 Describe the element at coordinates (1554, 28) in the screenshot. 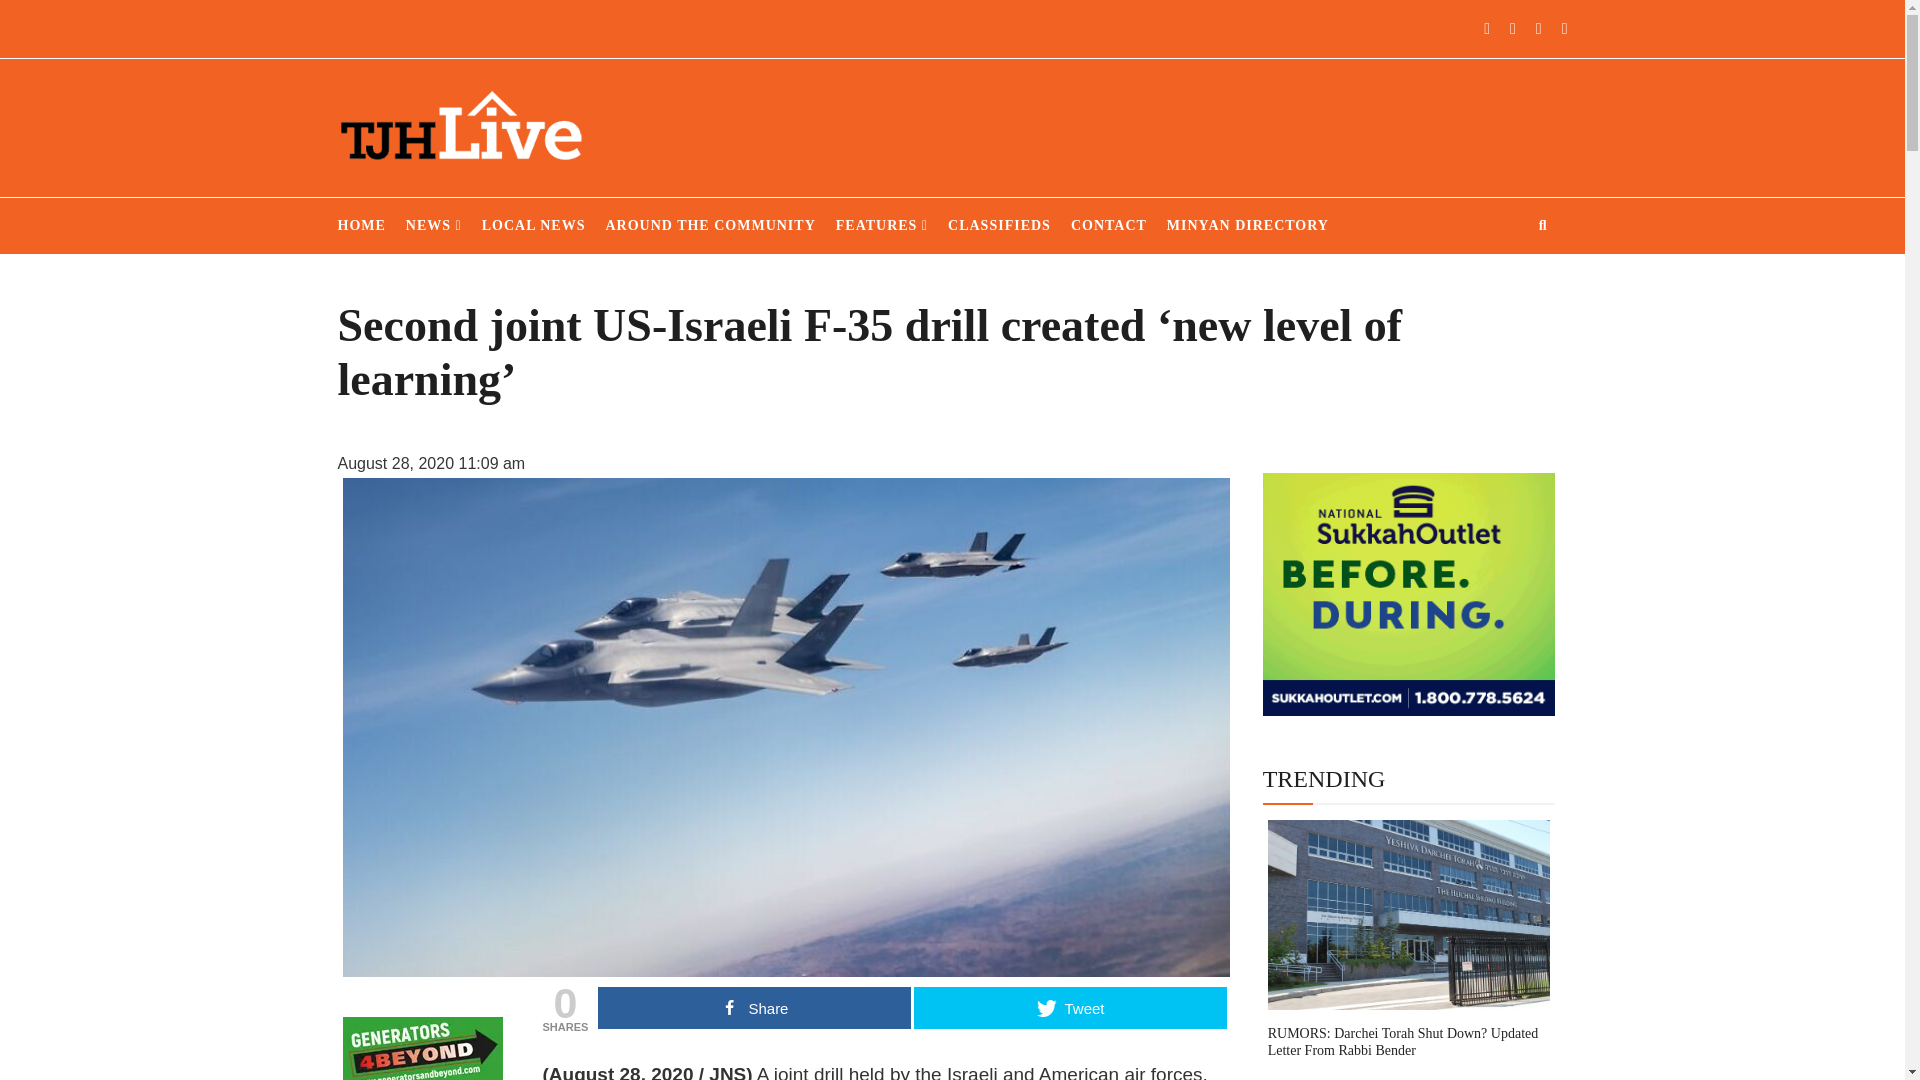

I see `ion-social-instagram` at that location.